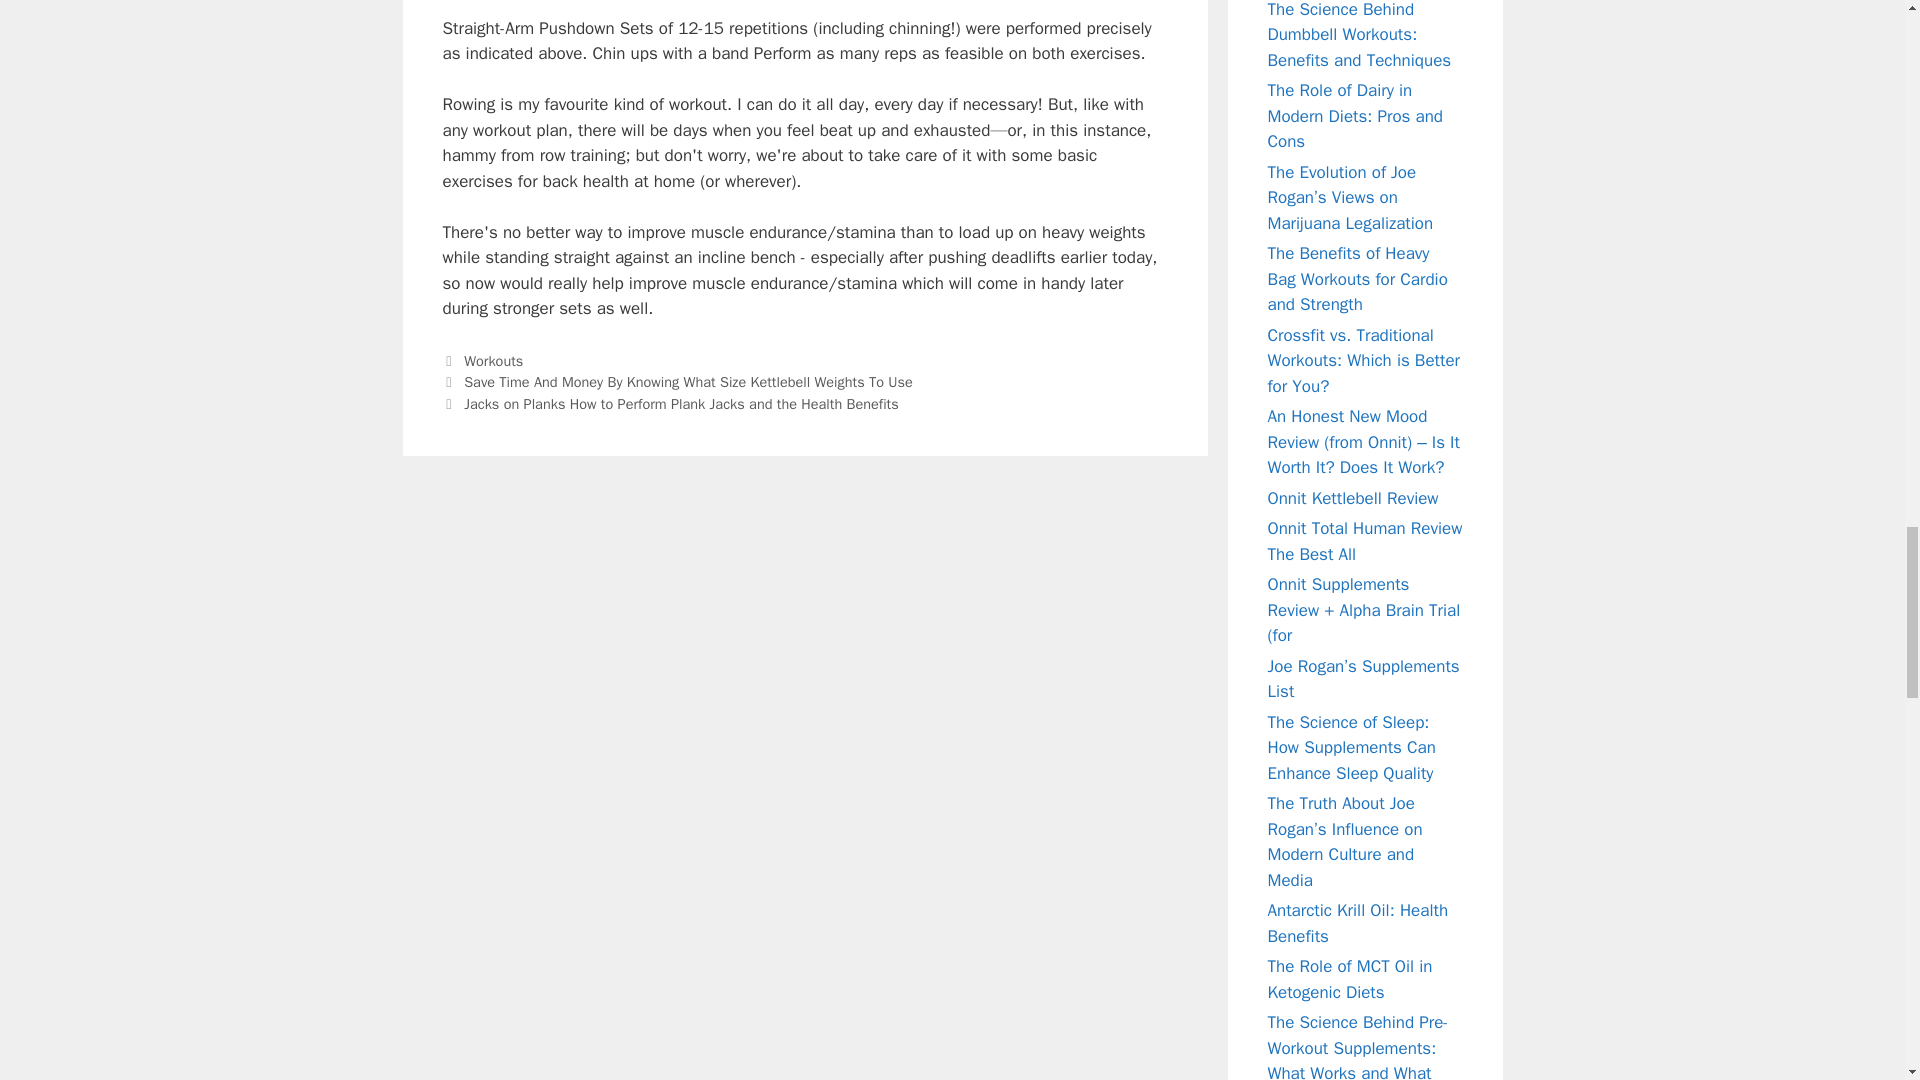 The width and height of the screenshot is (1920, 1080). Describe the element at coordinates (493, 361) in the screenshot. I see `Workouts` at that location.